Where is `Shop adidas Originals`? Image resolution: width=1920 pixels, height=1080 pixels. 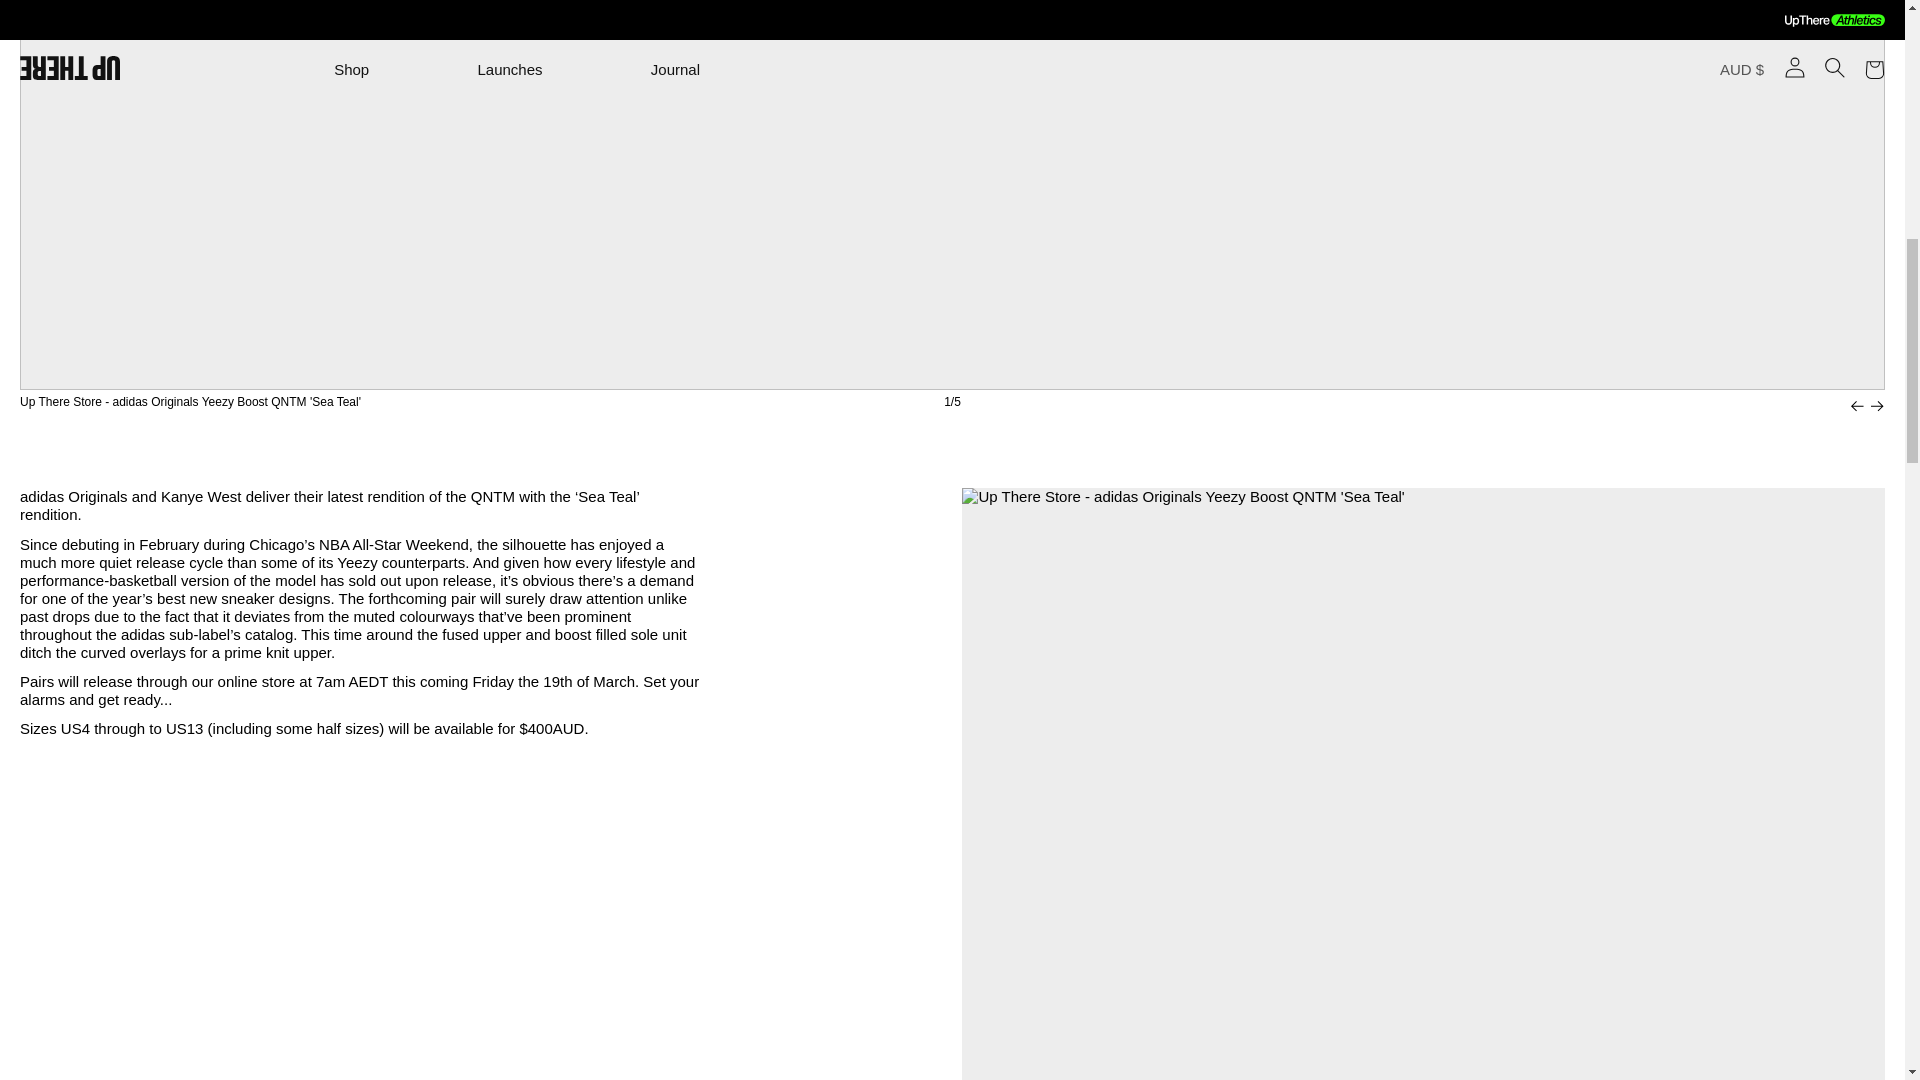 Shop adidas Originals is located at coordinates (74, 496).